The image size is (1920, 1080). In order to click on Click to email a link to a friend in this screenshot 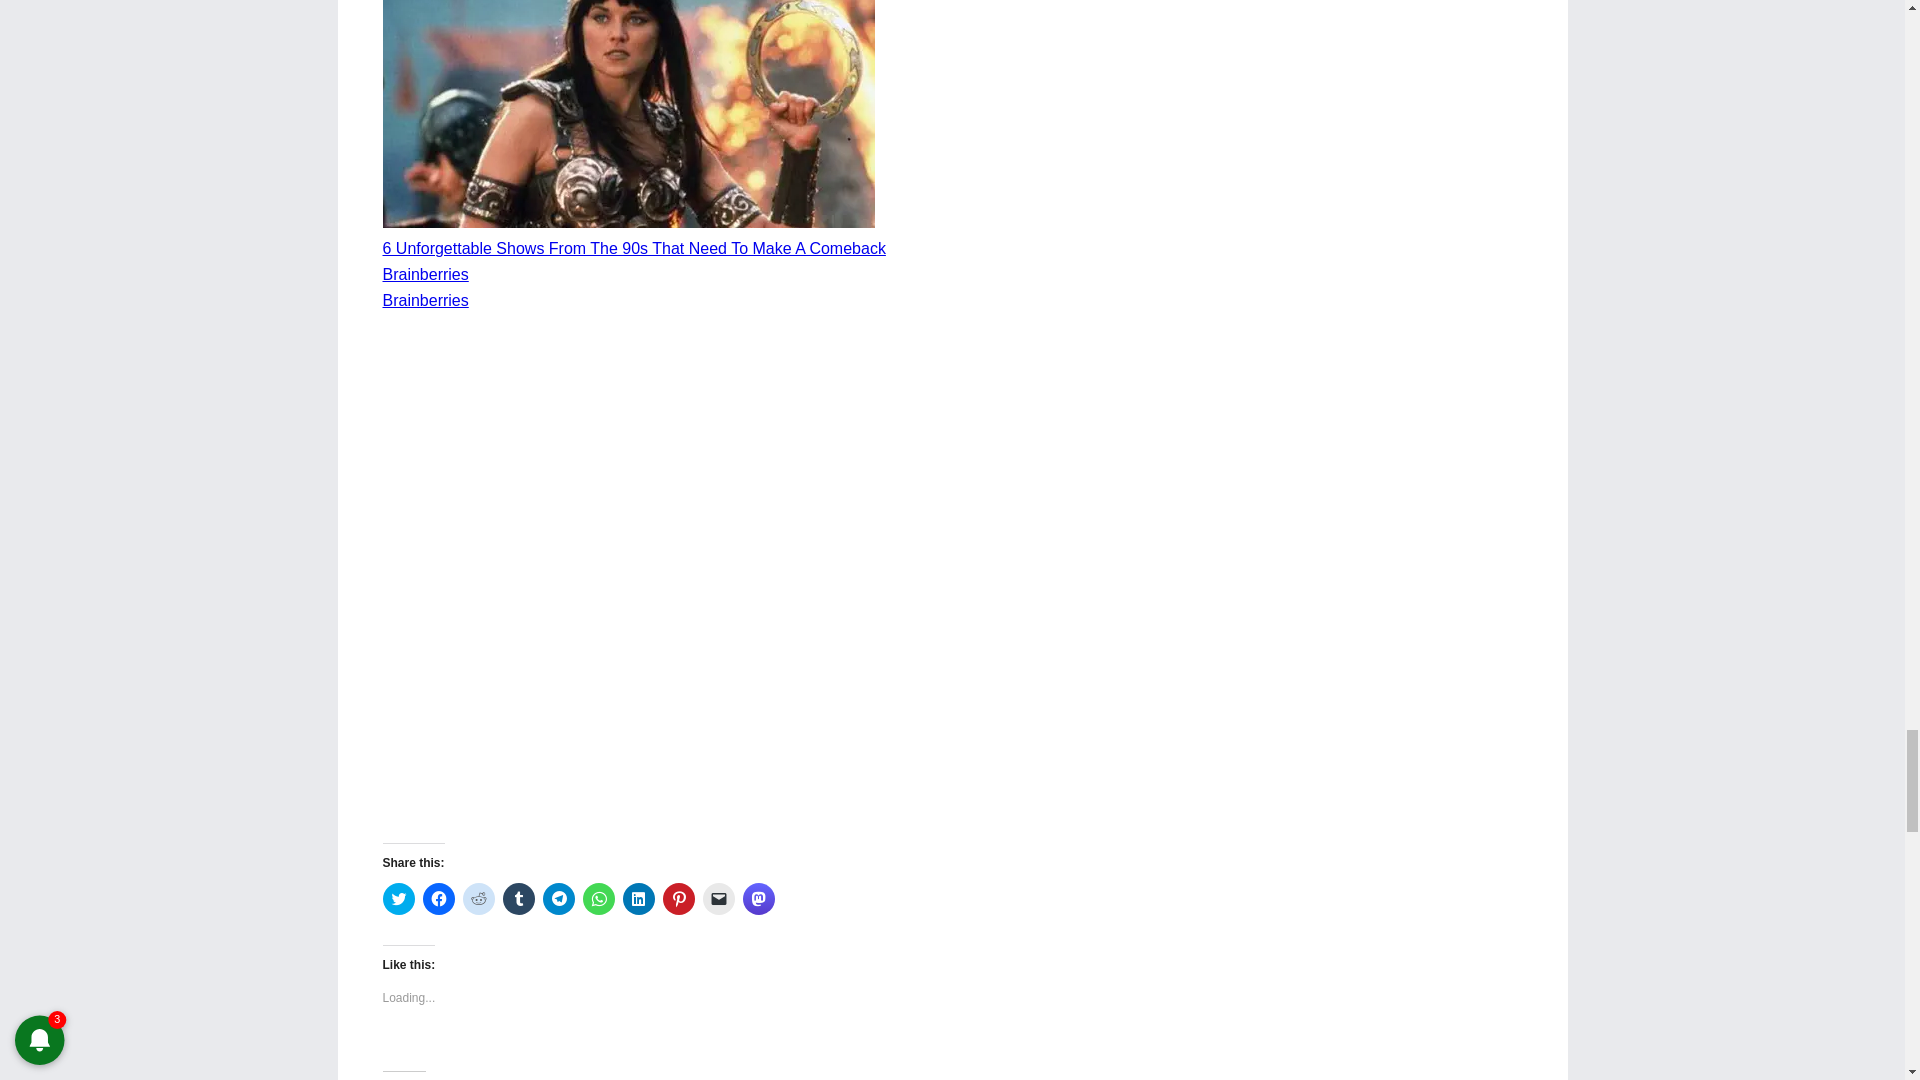, I will do `click(718, 898)`.